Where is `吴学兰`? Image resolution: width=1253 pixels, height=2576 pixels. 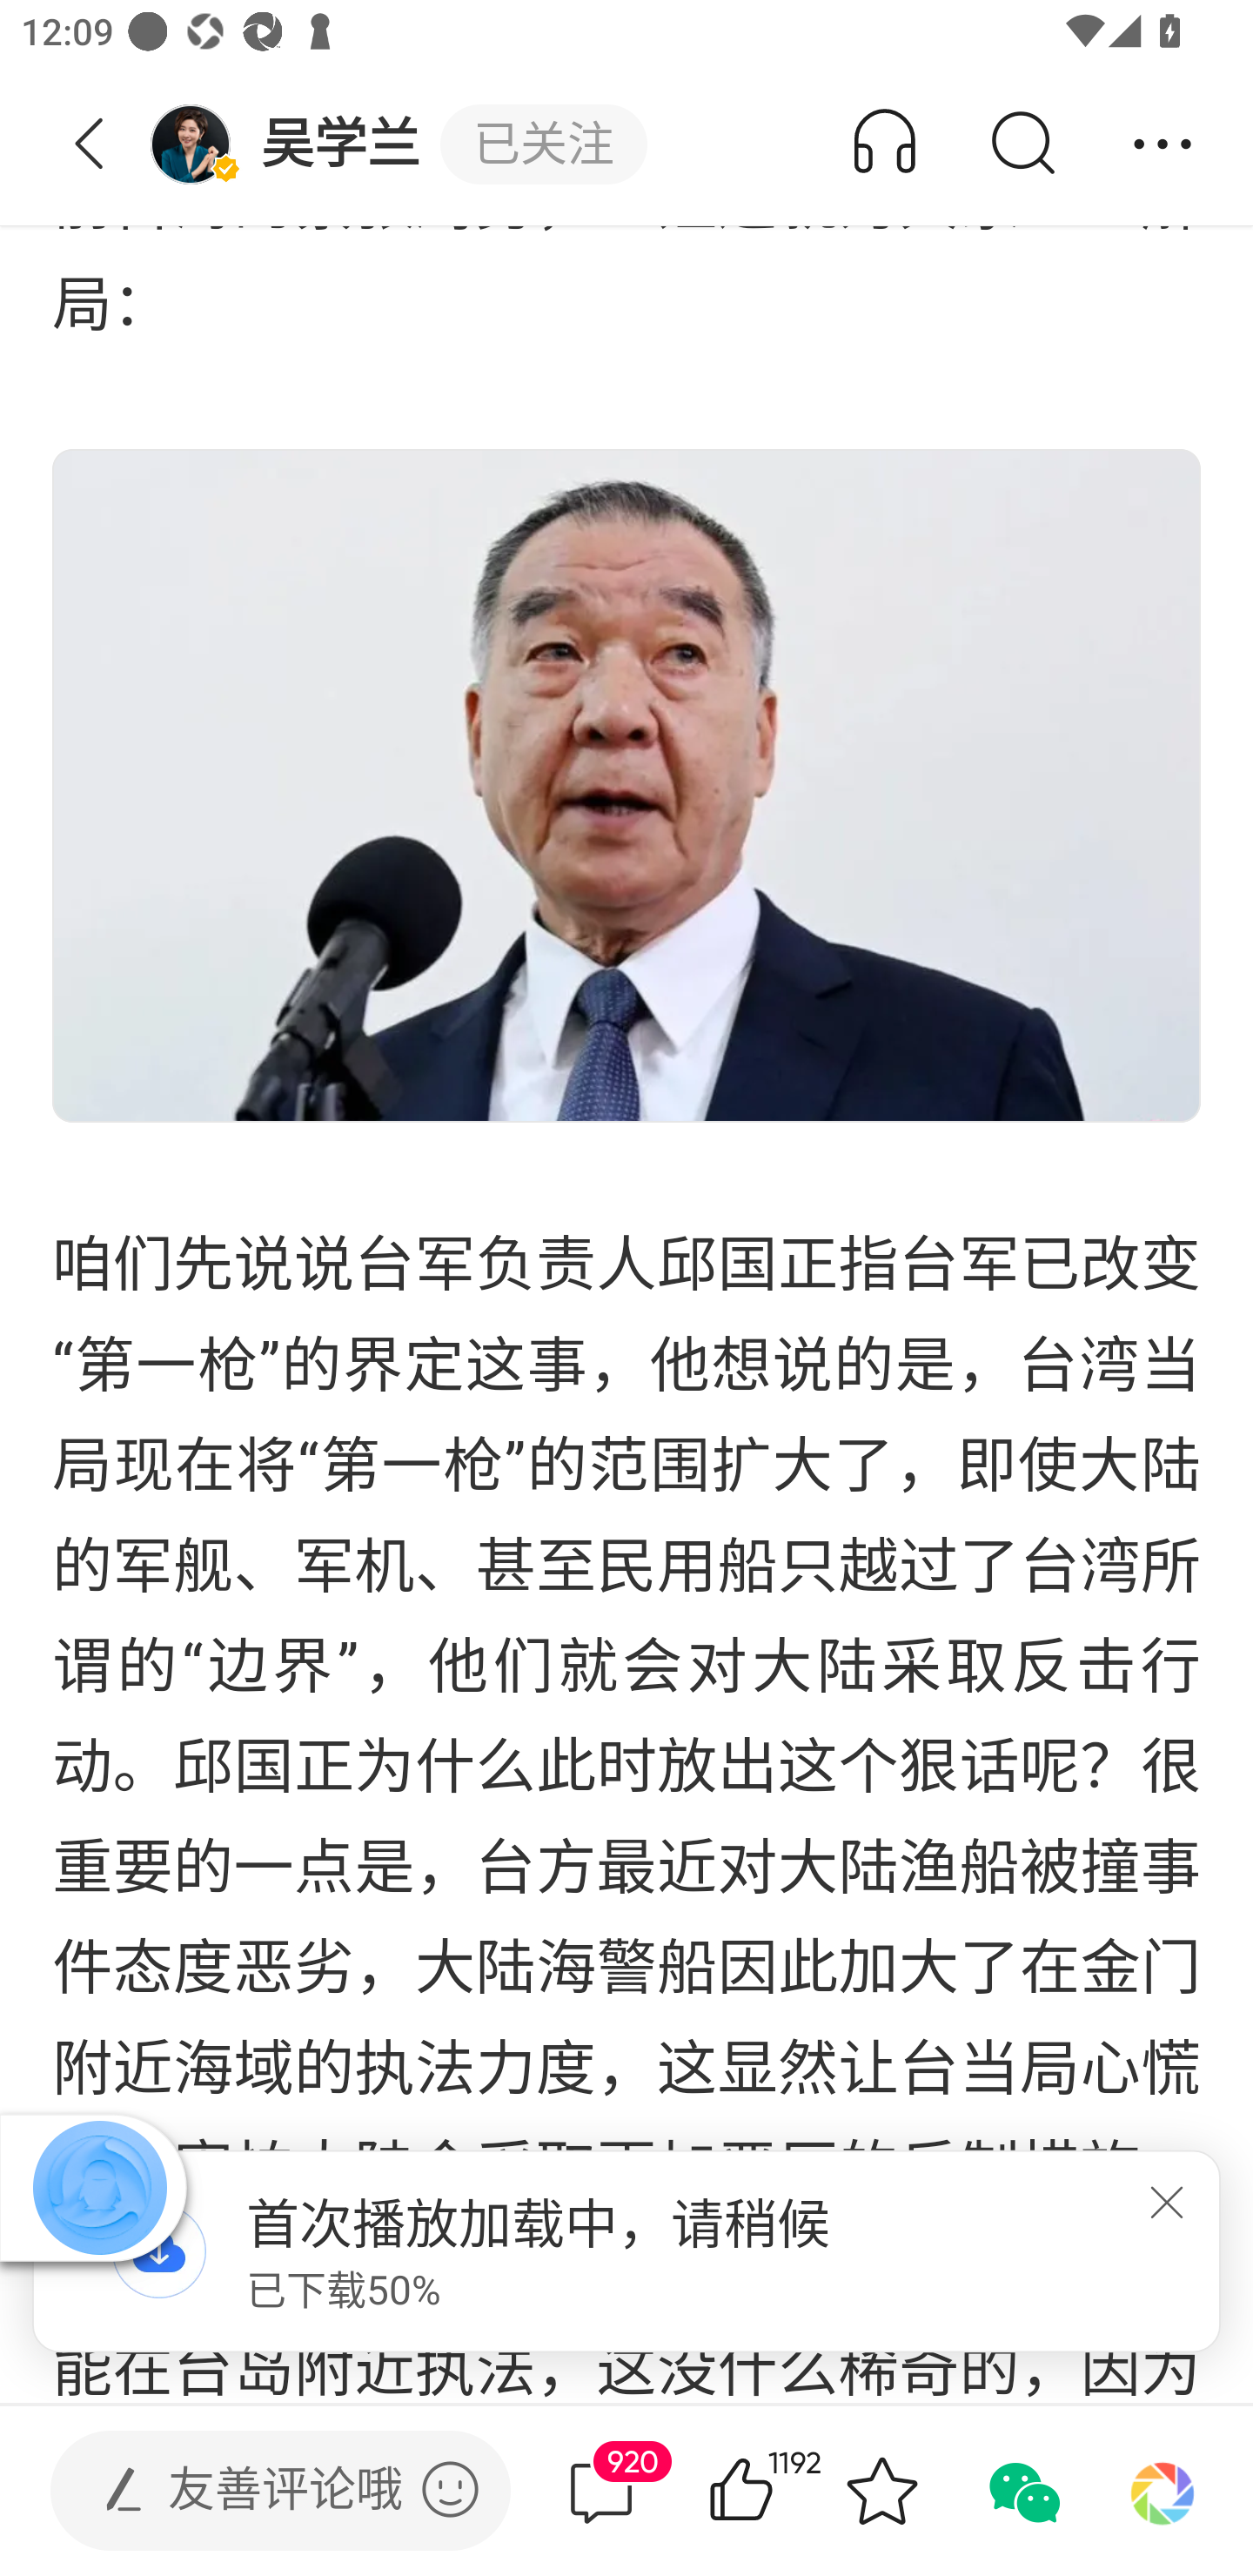
吴学兰 is located at coordinates (294, 144).